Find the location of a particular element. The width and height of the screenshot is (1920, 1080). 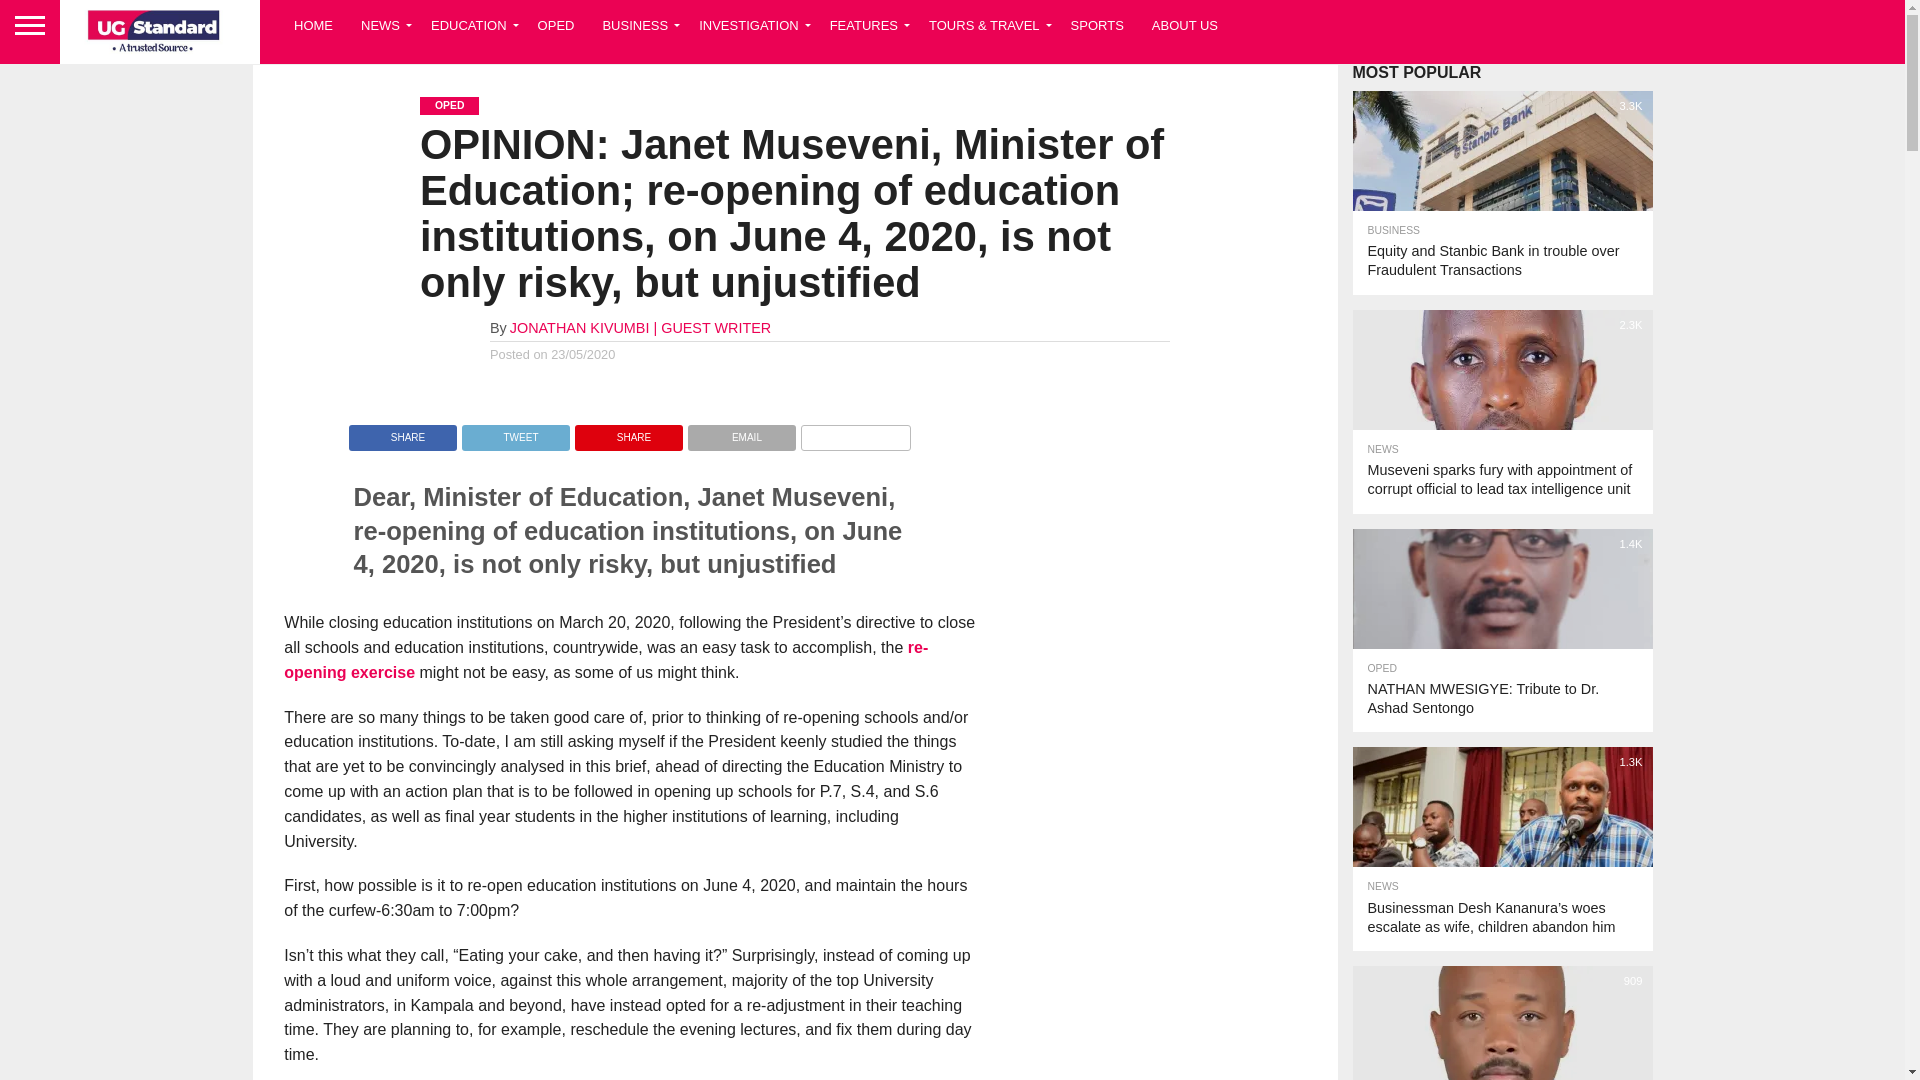

Share on Facebook is located at coordinates (402, 432).